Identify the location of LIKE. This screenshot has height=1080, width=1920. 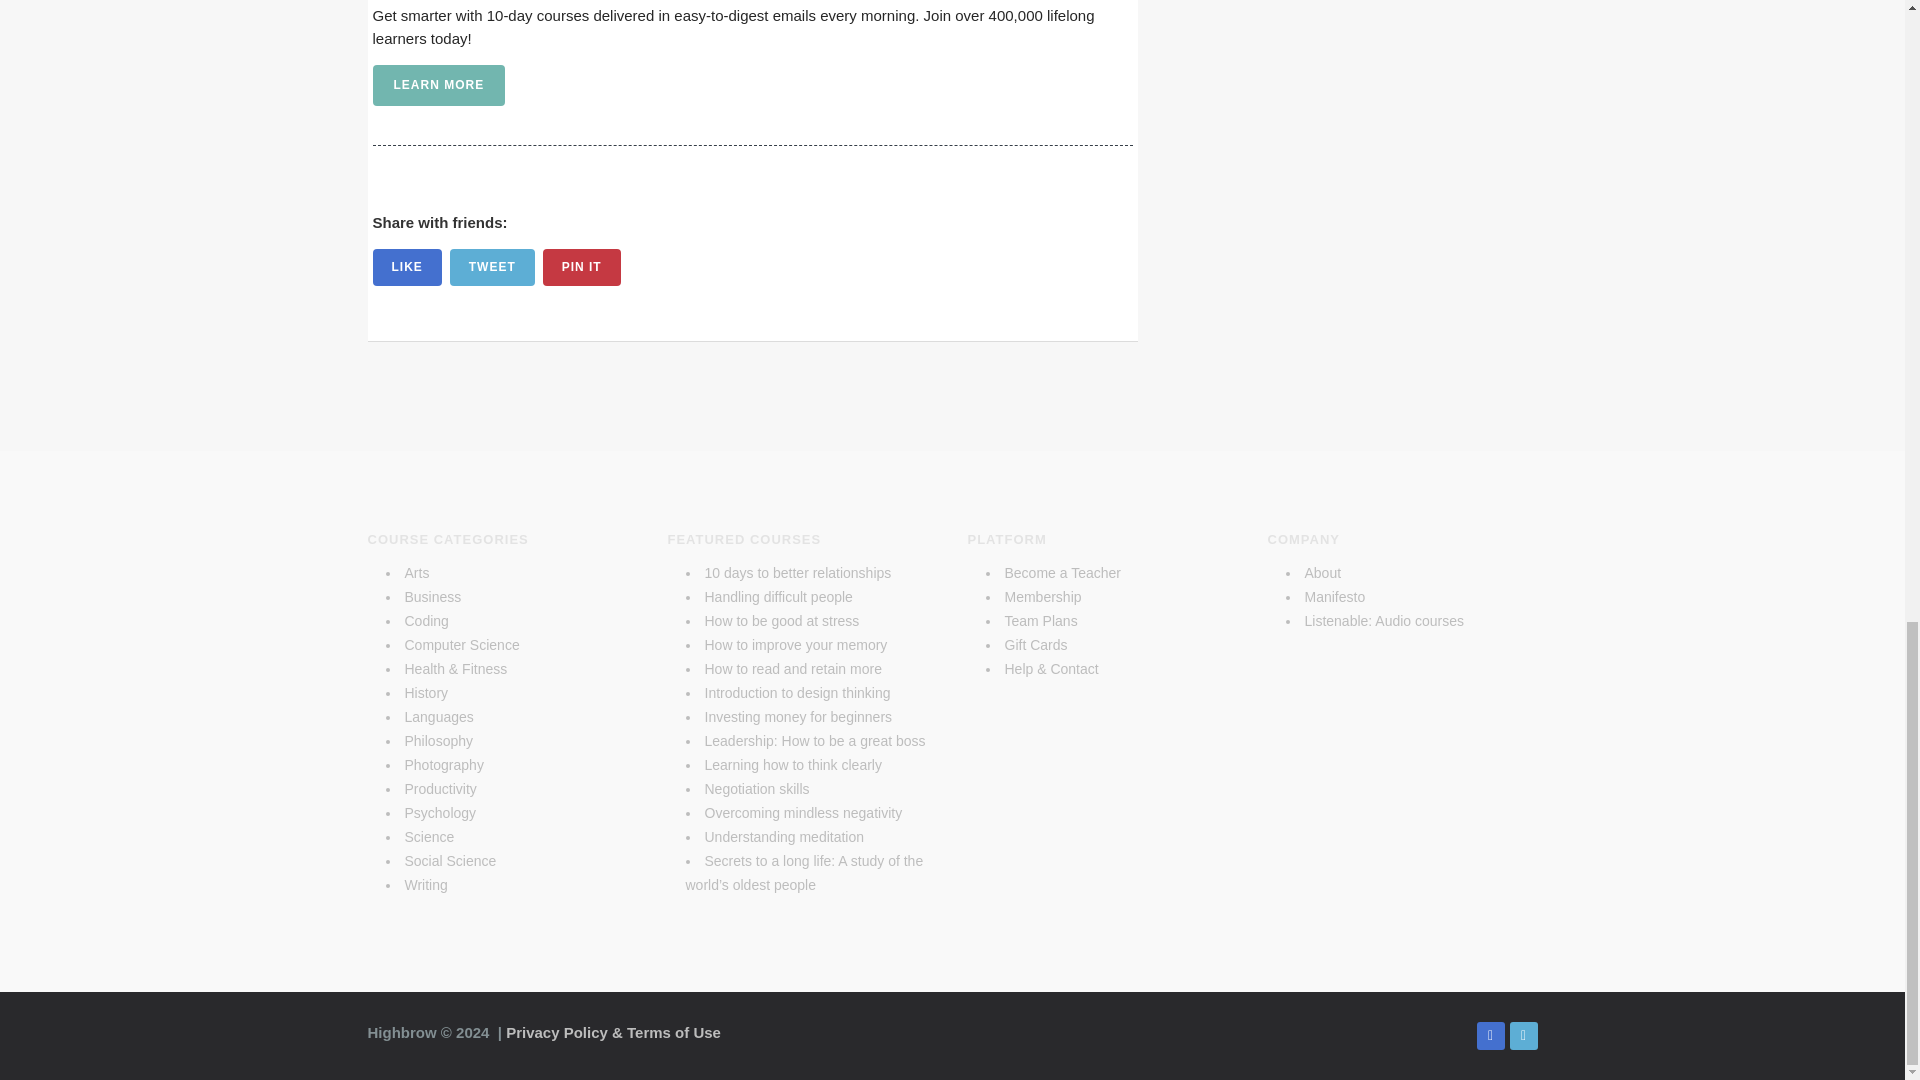
(406, 268).